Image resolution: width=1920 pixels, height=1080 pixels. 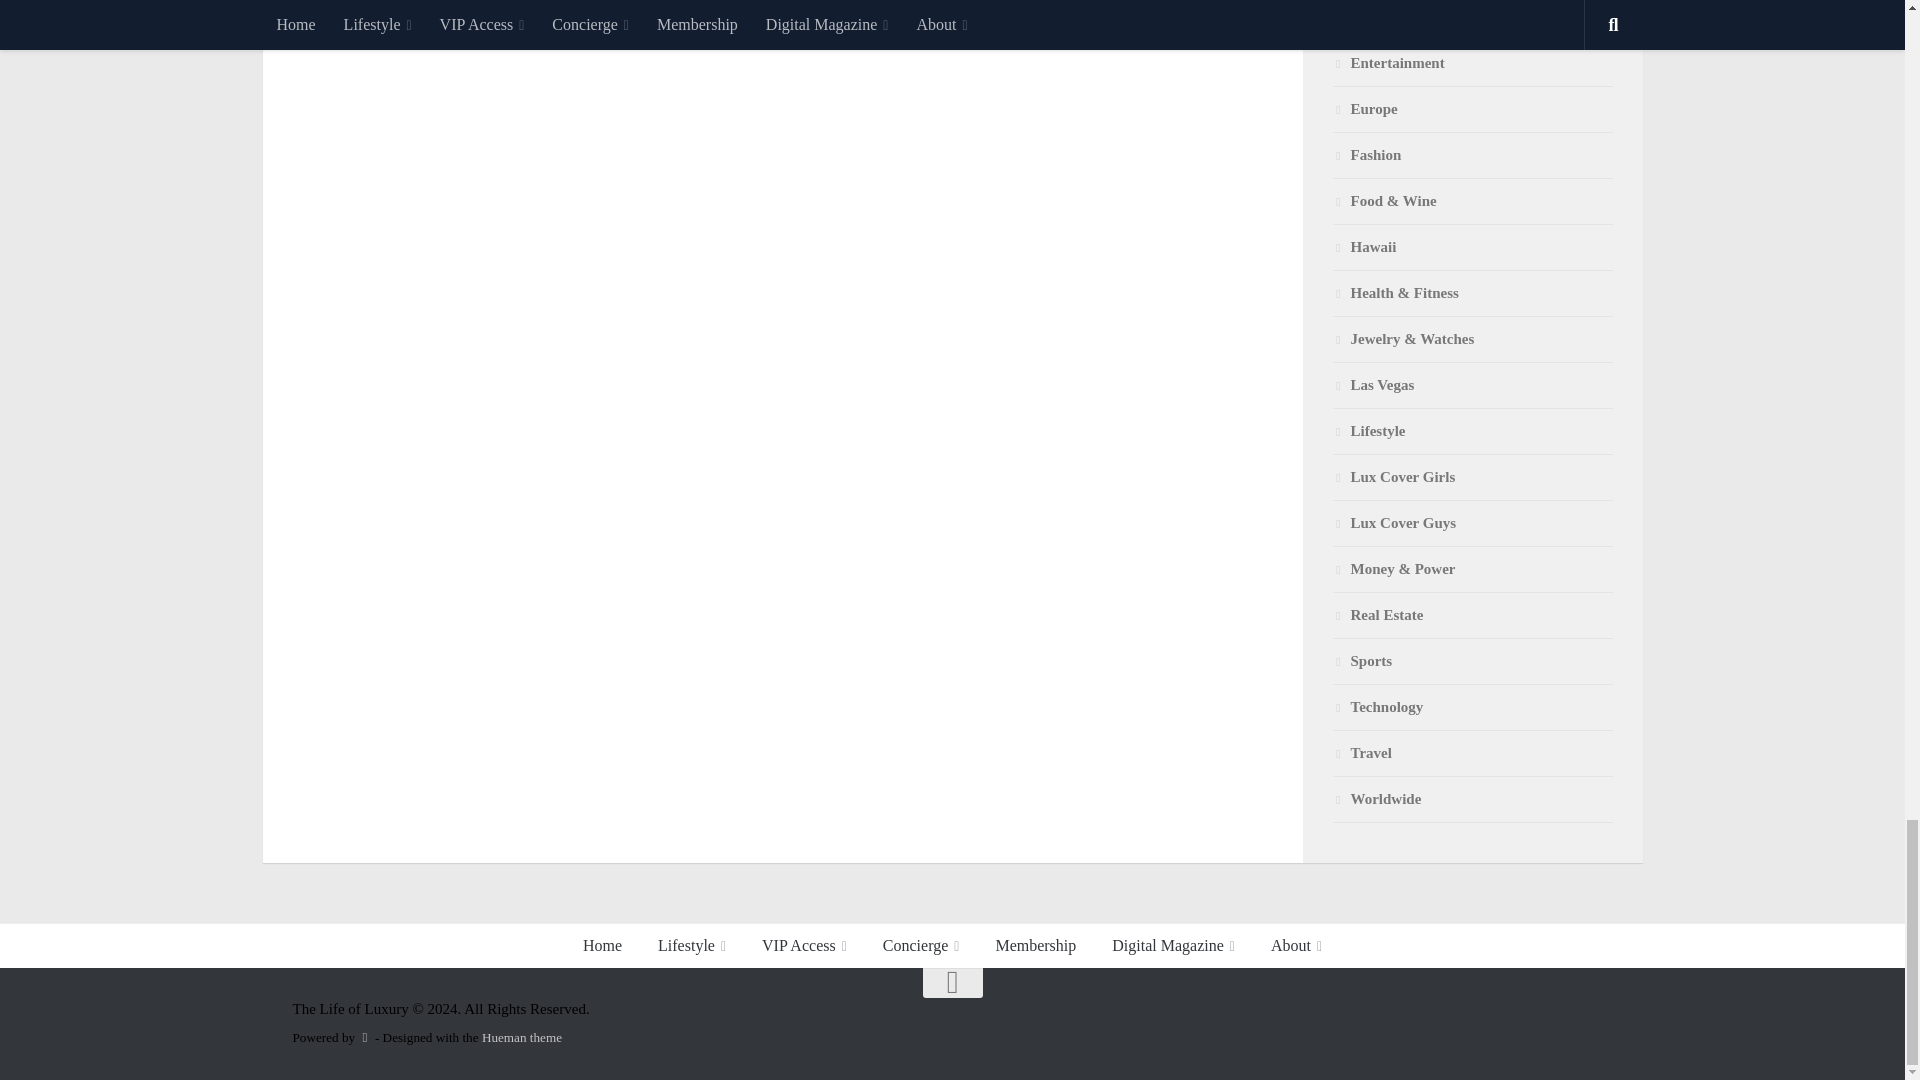 I want to click on Hueman theme, so click(x=522, y=1038).